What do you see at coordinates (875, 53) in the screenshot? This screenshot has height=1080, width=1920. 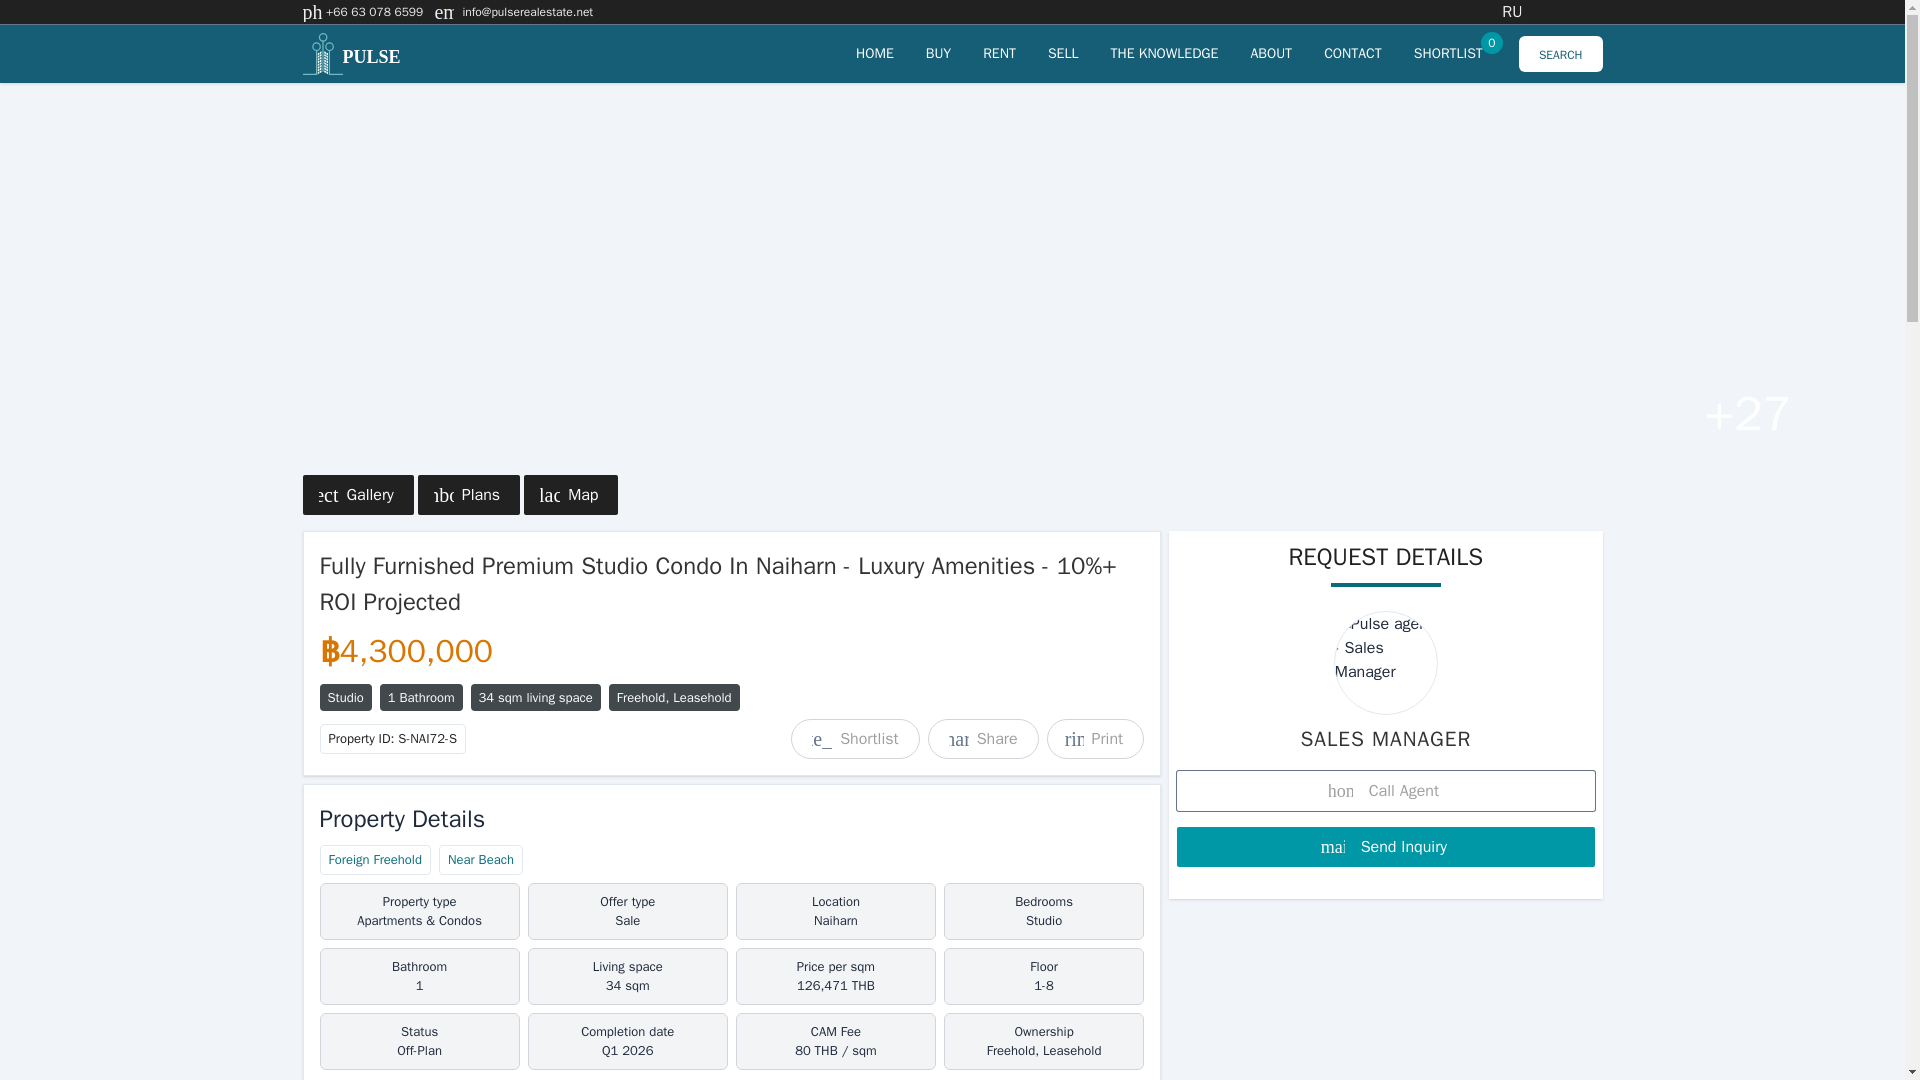 I see `CONTACT` at bounding box center [875, 53].